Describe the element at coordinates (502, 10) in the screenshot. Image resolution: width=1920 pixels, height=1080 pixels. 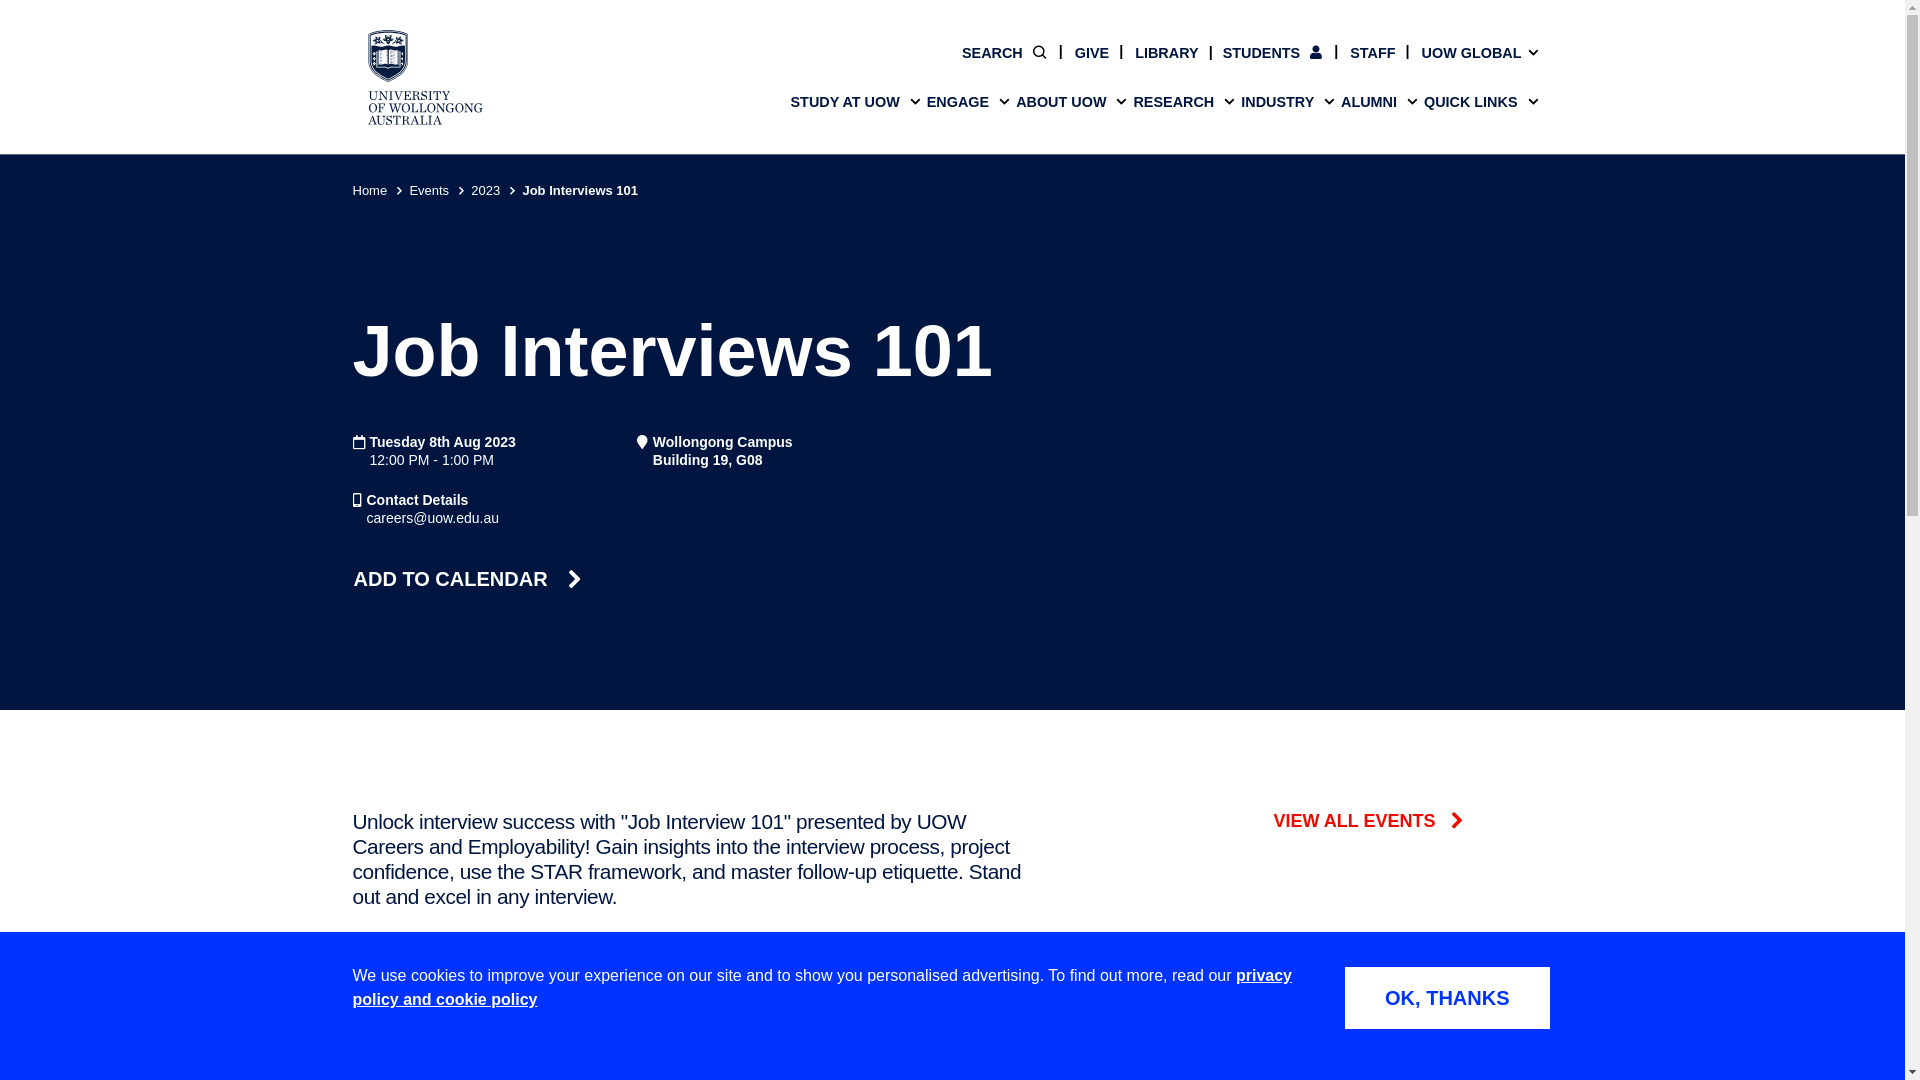
I see `HIGH SCHOOL STUDENTS` at that location.